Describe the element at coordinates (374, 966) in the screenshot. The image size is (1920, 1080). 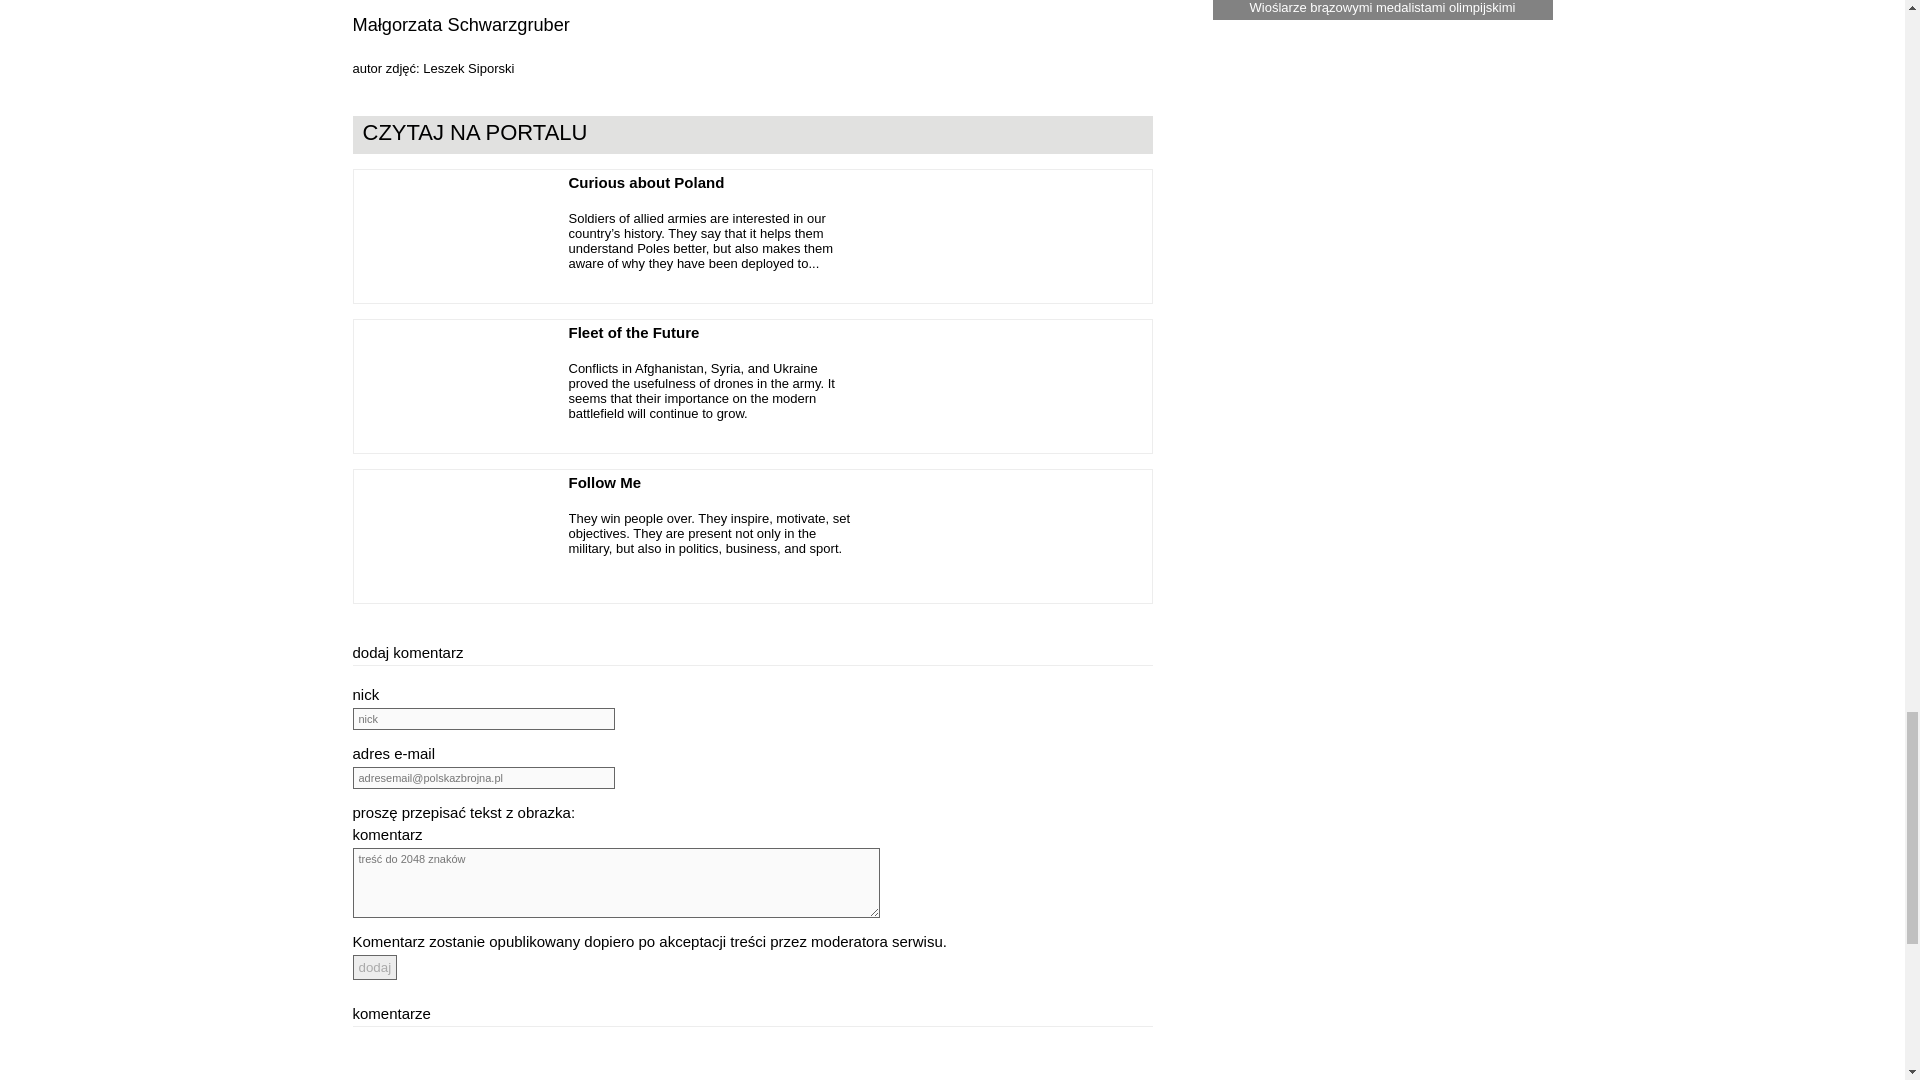
I see `dodaj` at that location.